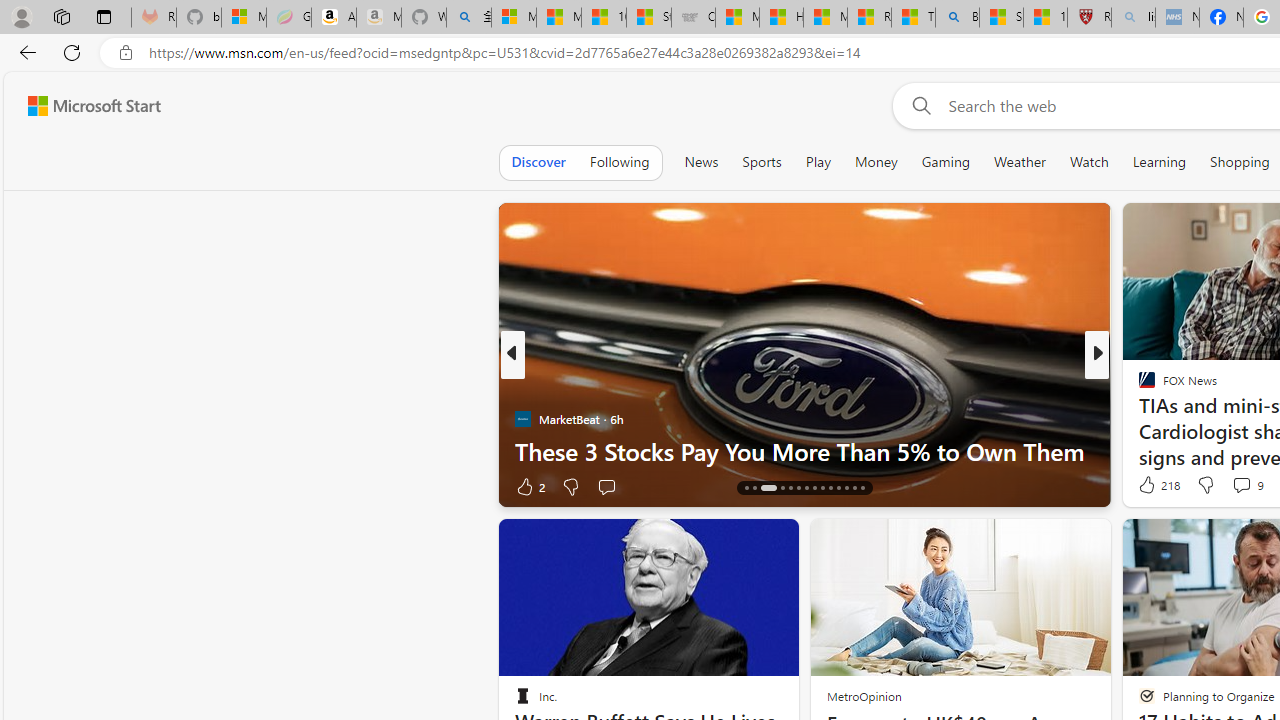 The height and width of the screenshot is (720, 1280). I want to click on Medical Xpress, so click(1138, 386).